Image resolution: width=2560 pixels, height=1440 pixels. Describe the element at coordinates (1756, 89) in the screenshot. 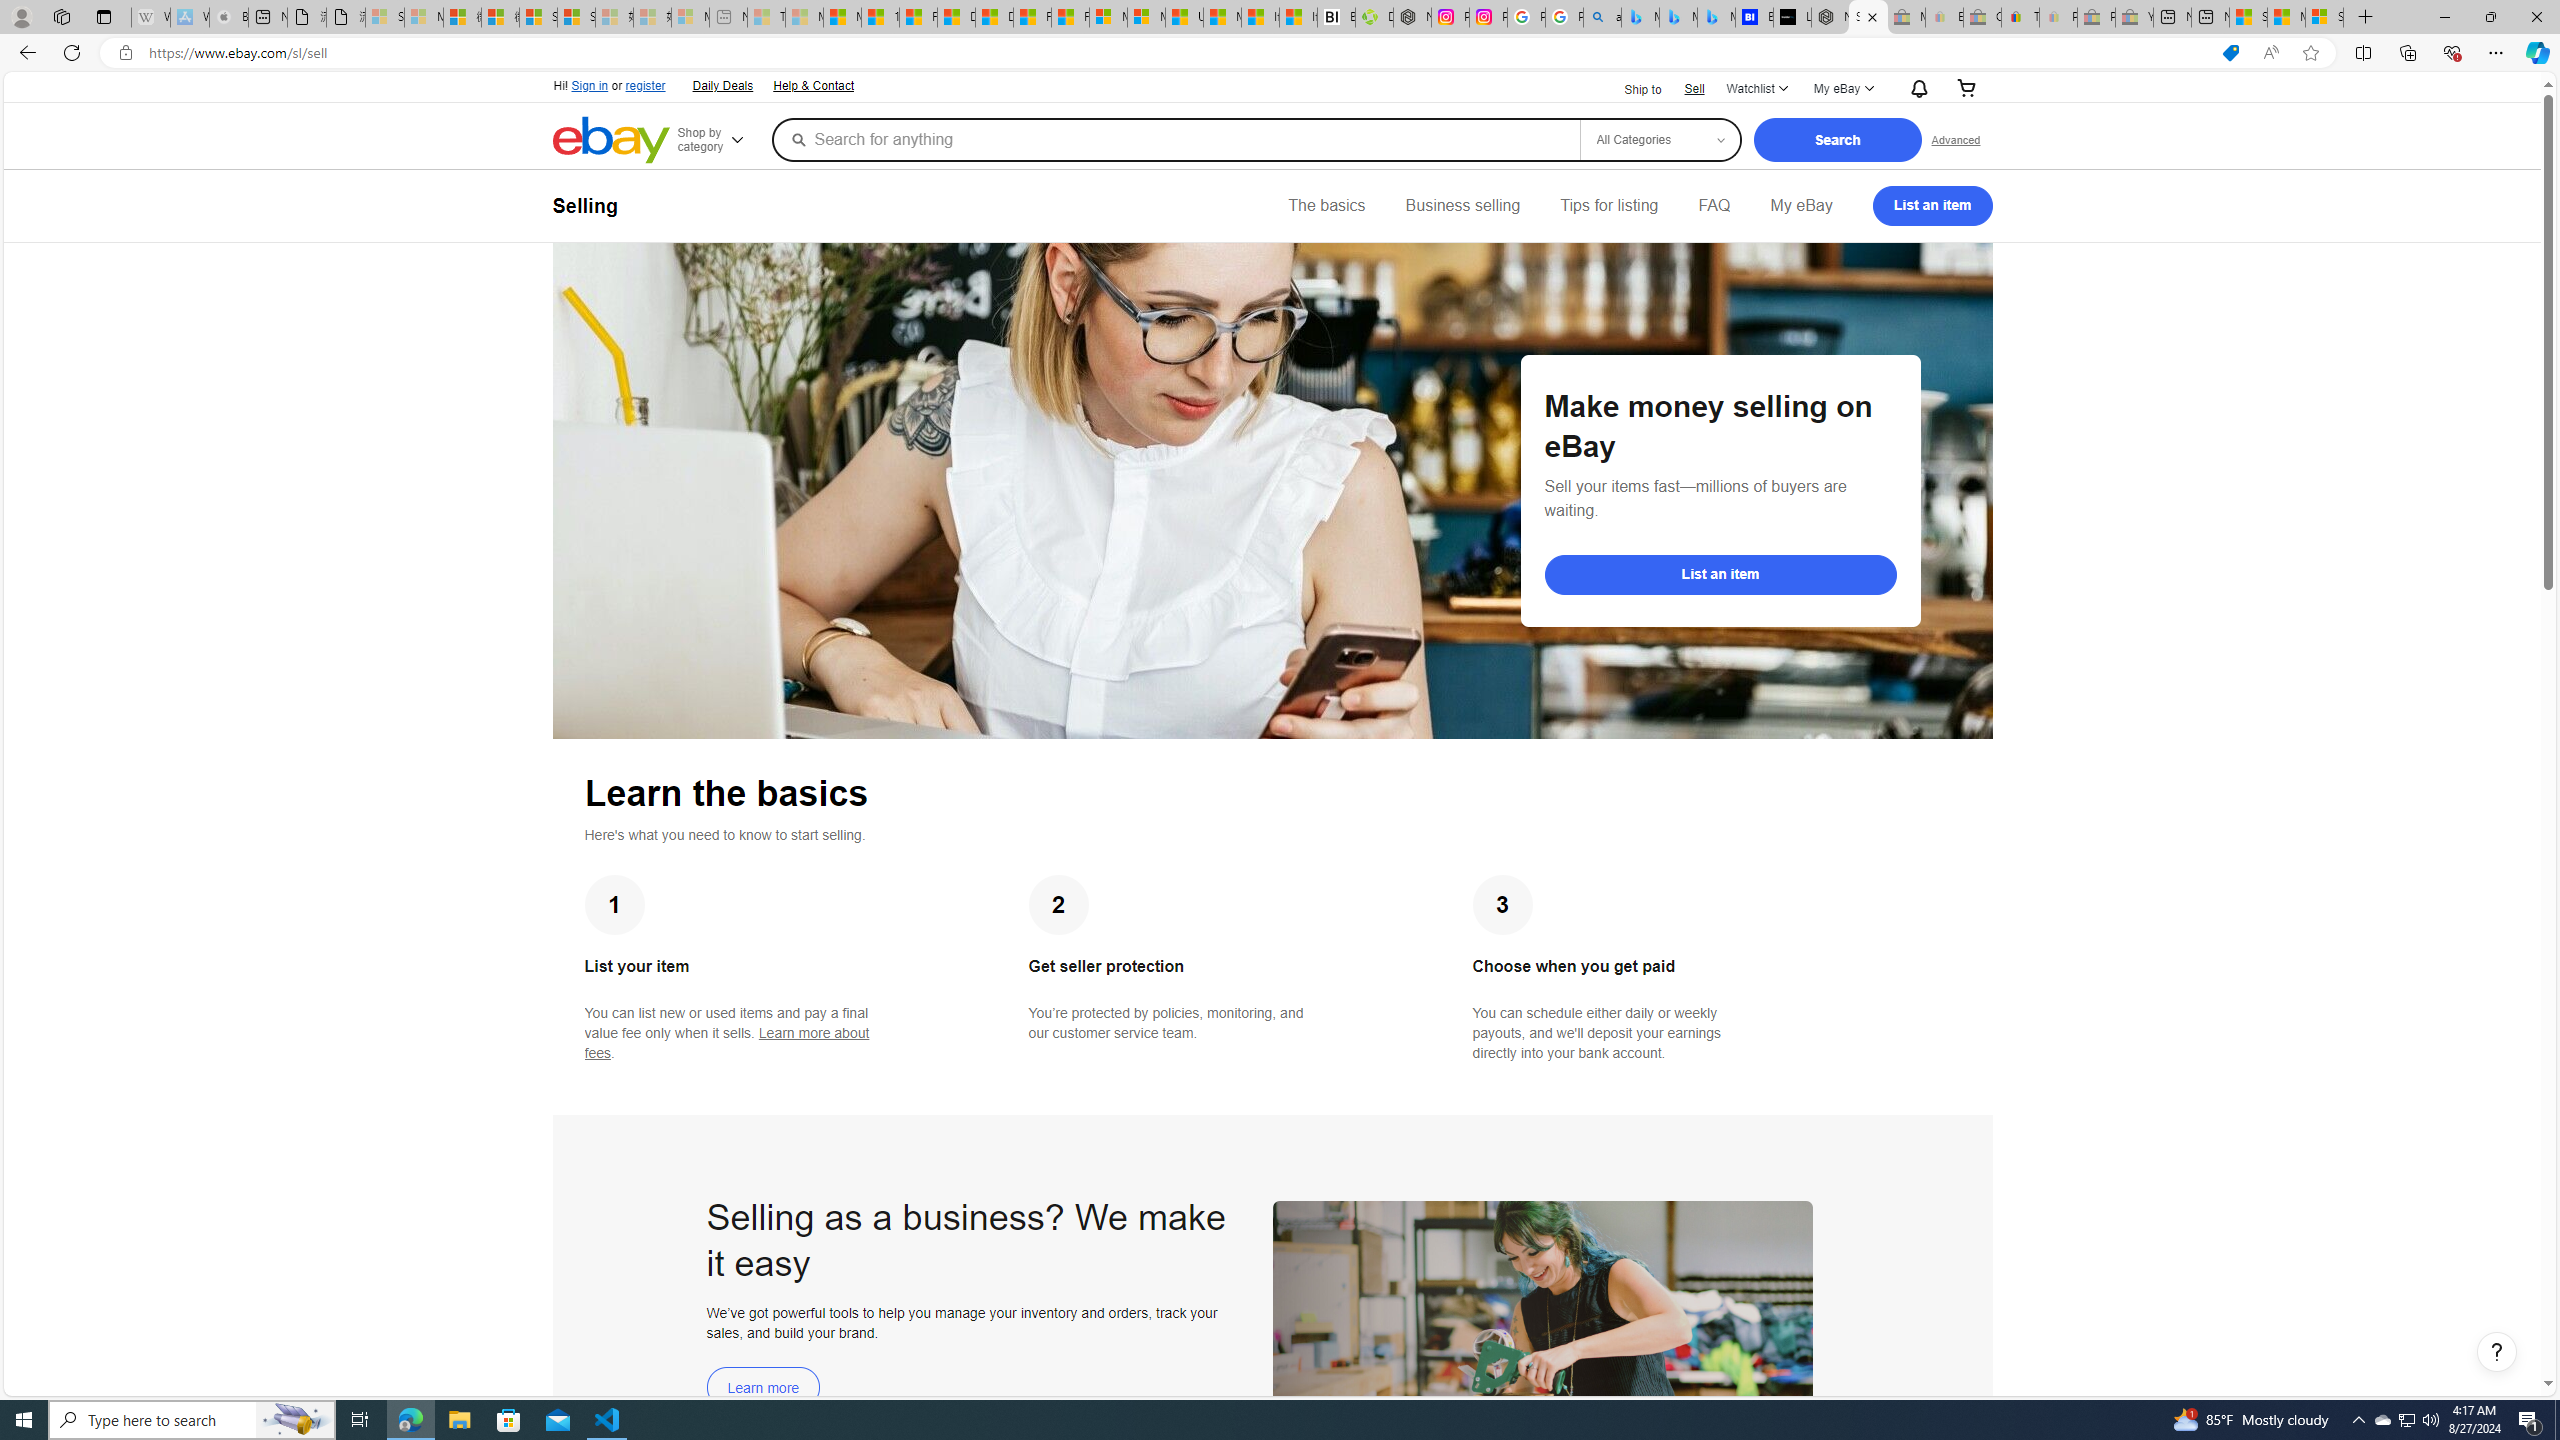

I see `WatchlistExpand Watch List` at that location.